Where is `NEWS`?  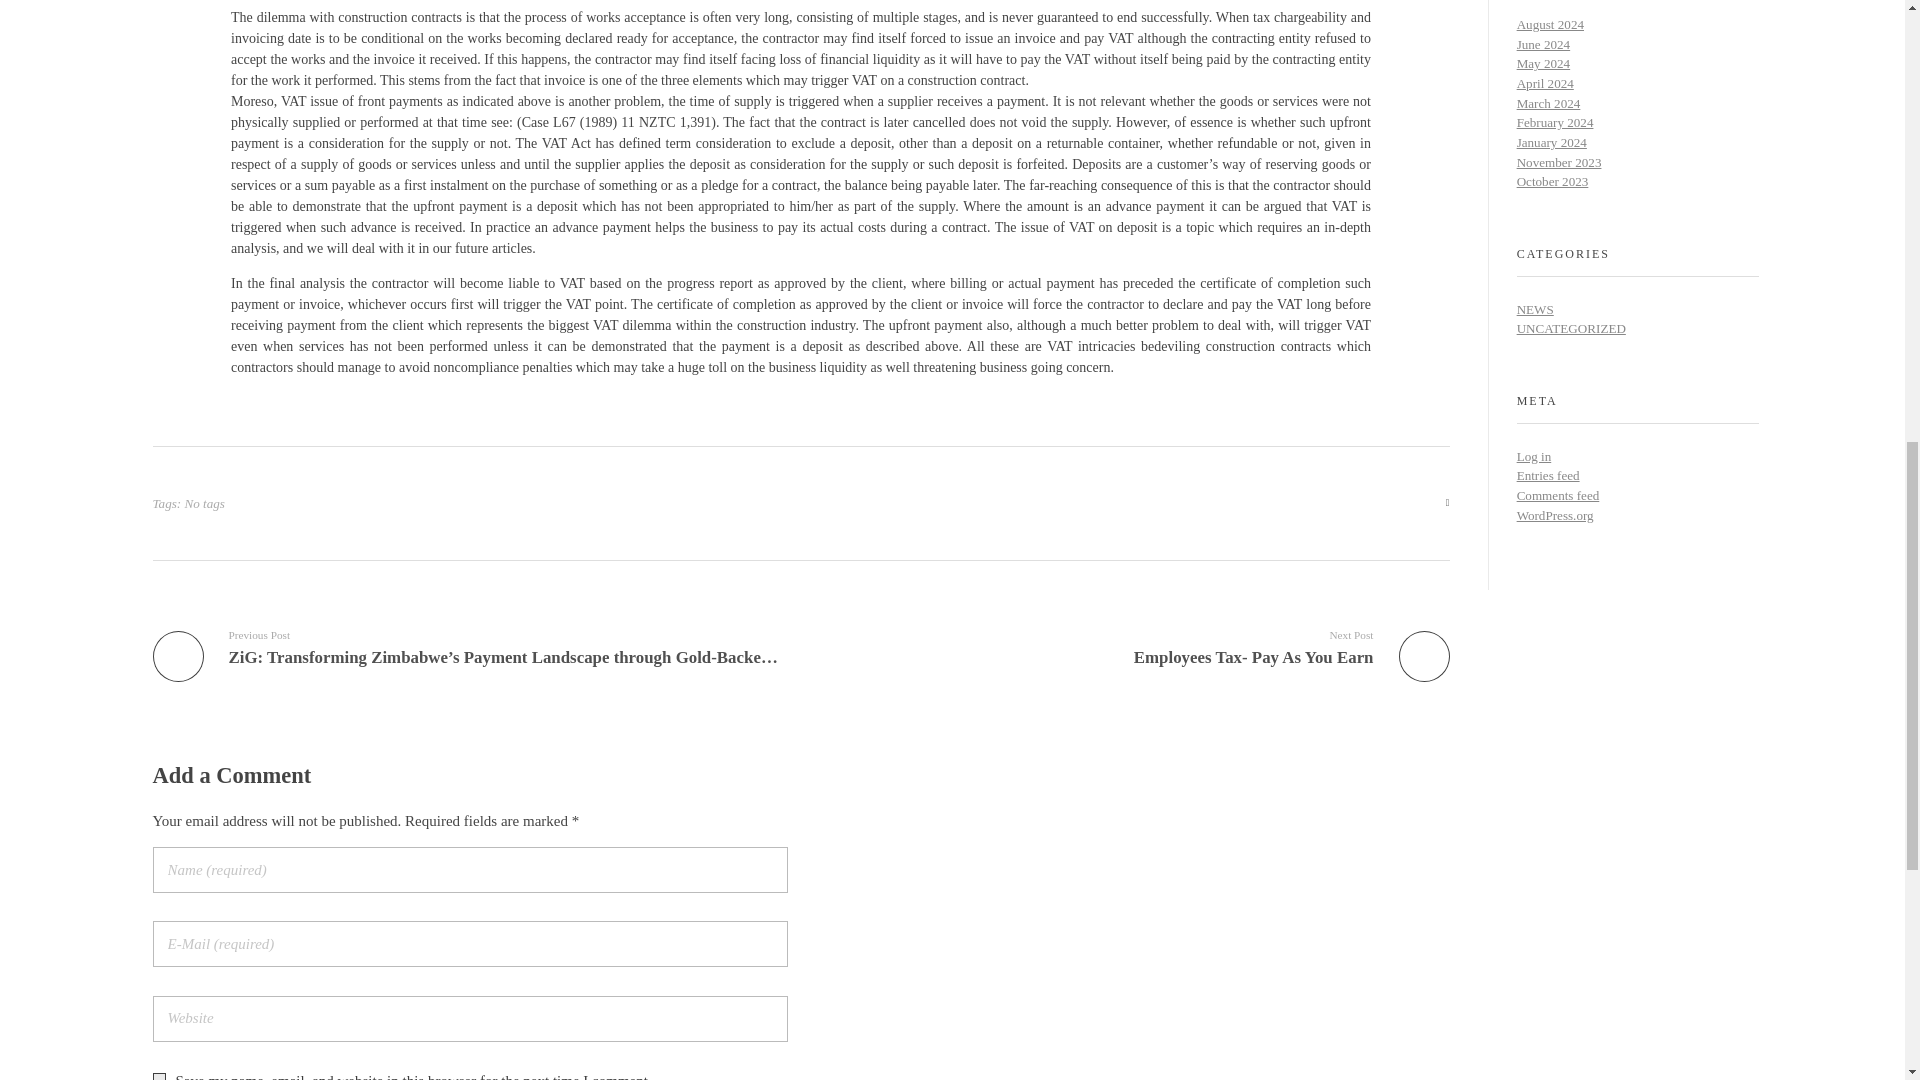
NEWS is located at coordinates (1534, 310).